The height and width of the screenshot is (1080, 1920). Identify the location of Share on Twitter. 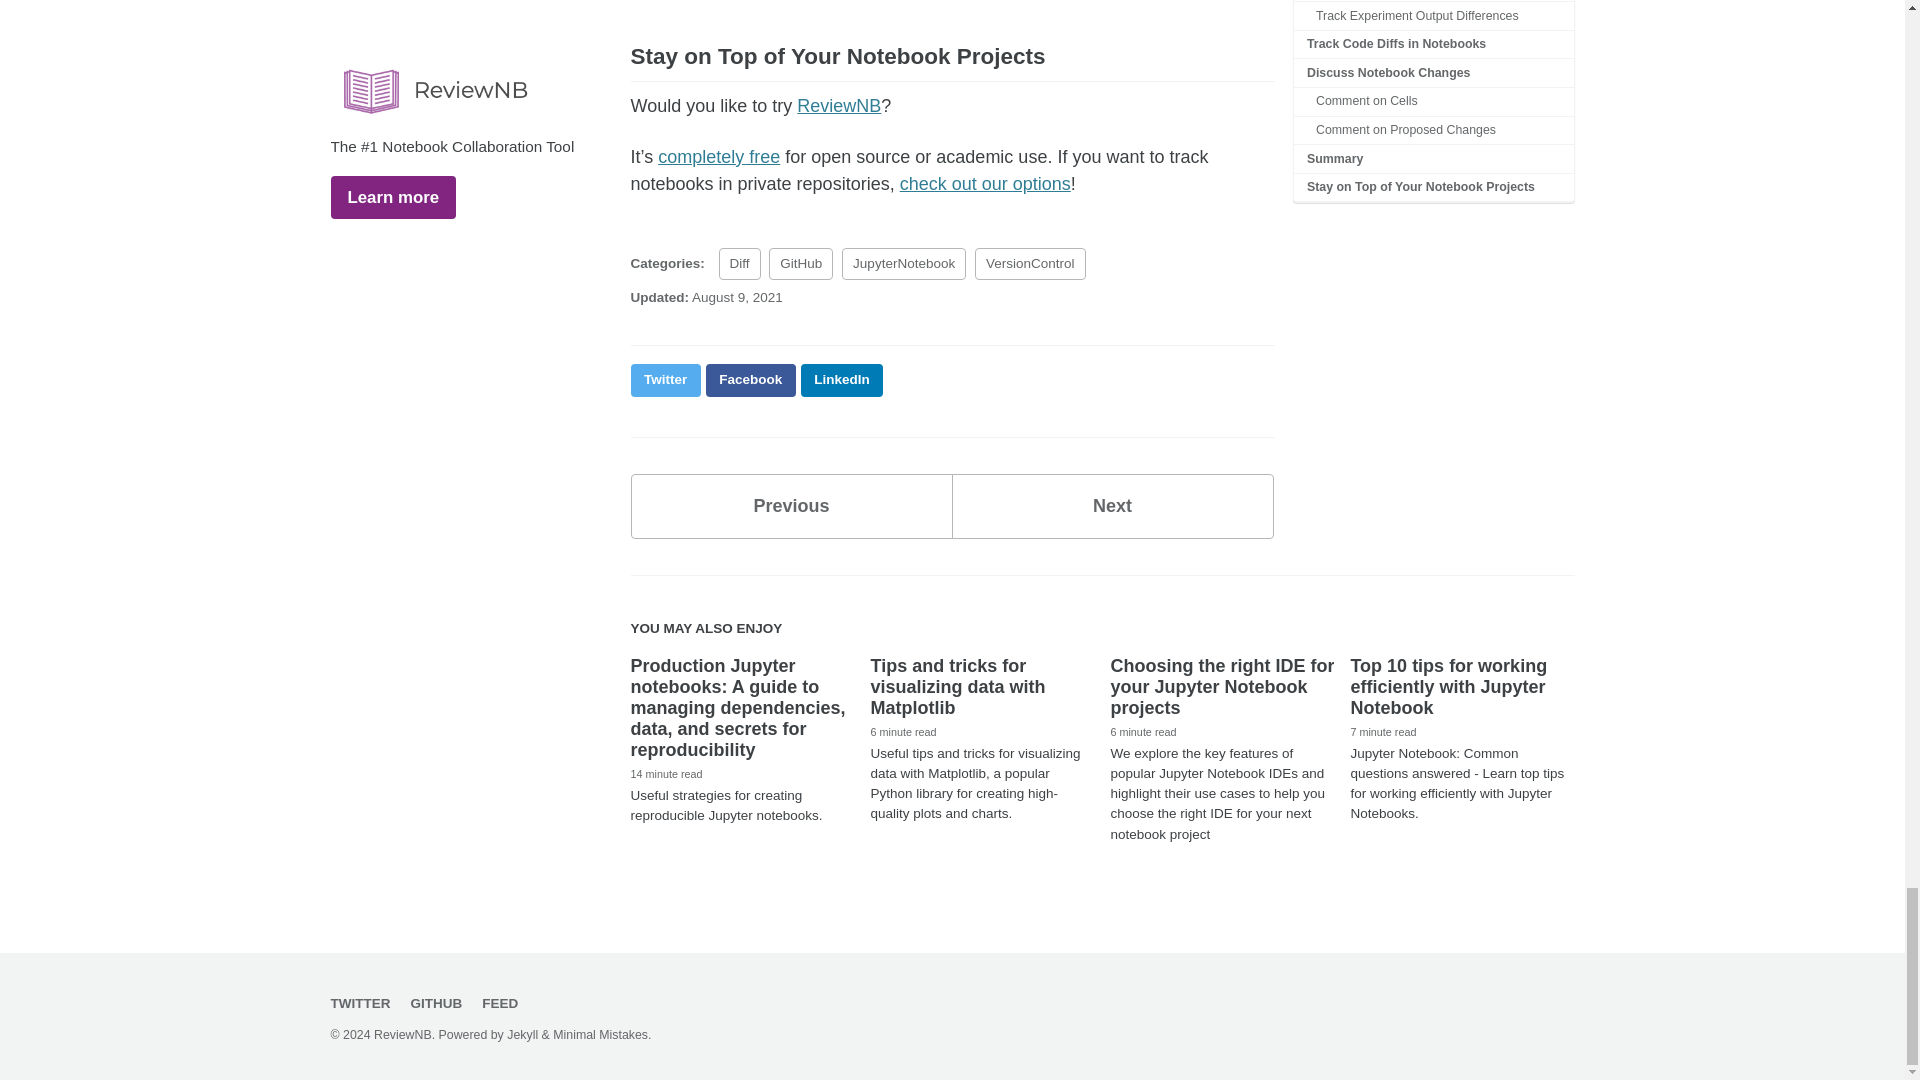
(790, 506).